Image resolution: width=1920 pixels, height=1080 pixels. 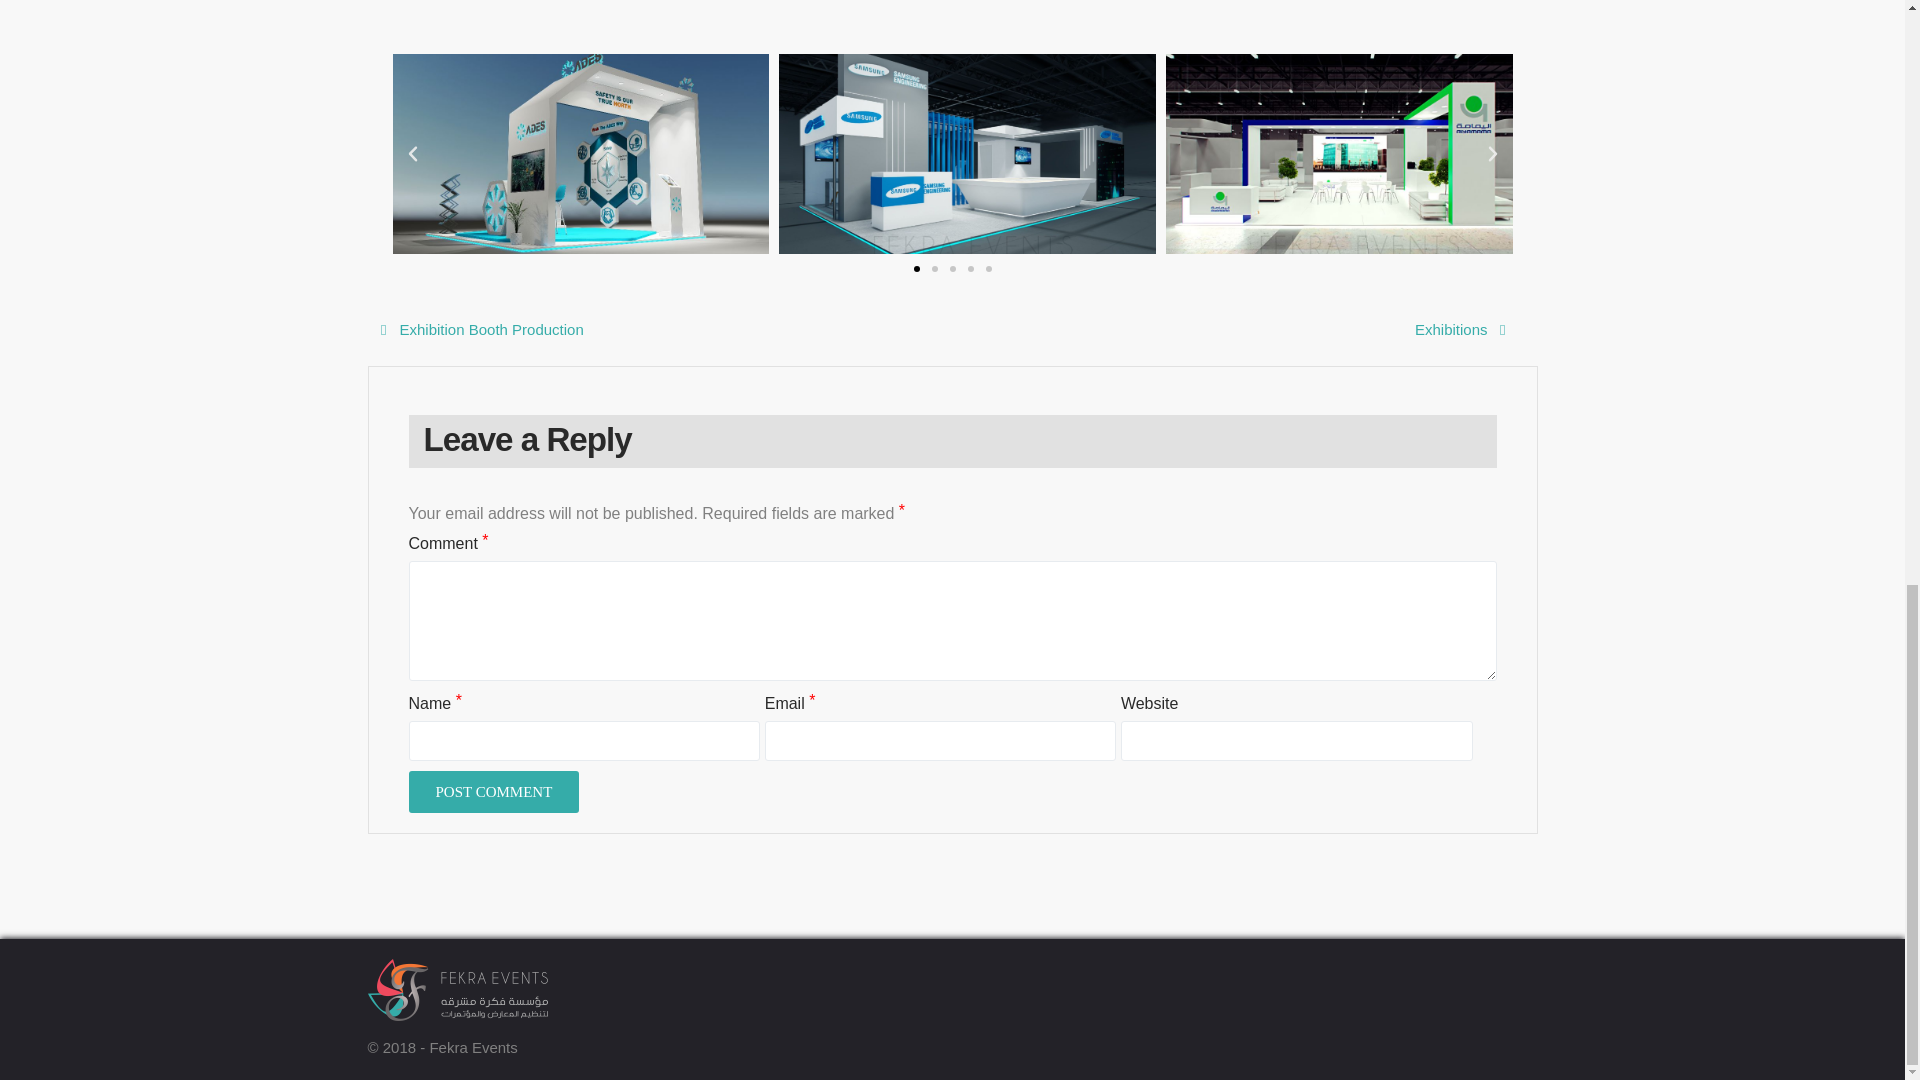 I want to click on Post Comment, so click(x=493, y=792).